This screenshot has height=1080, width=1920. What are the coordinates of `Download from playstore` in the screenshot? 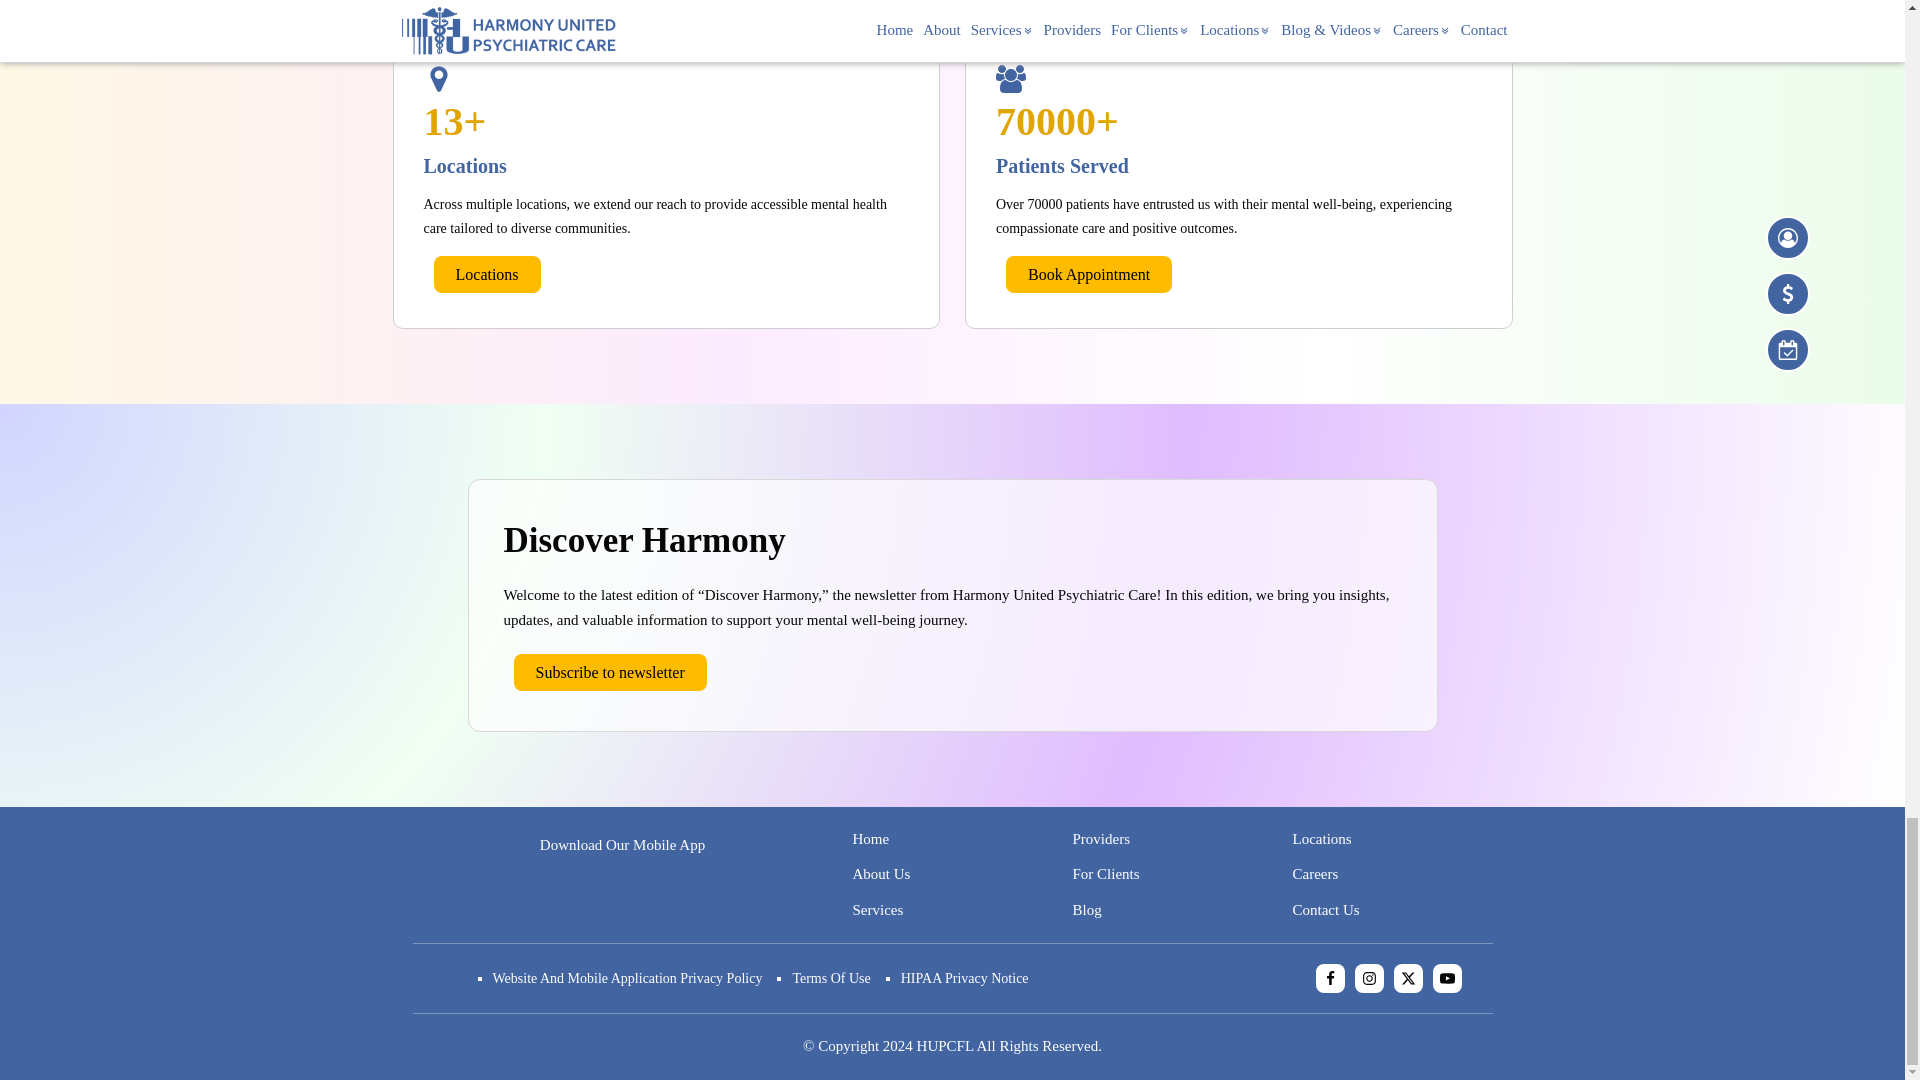 It's located at (532, 894).